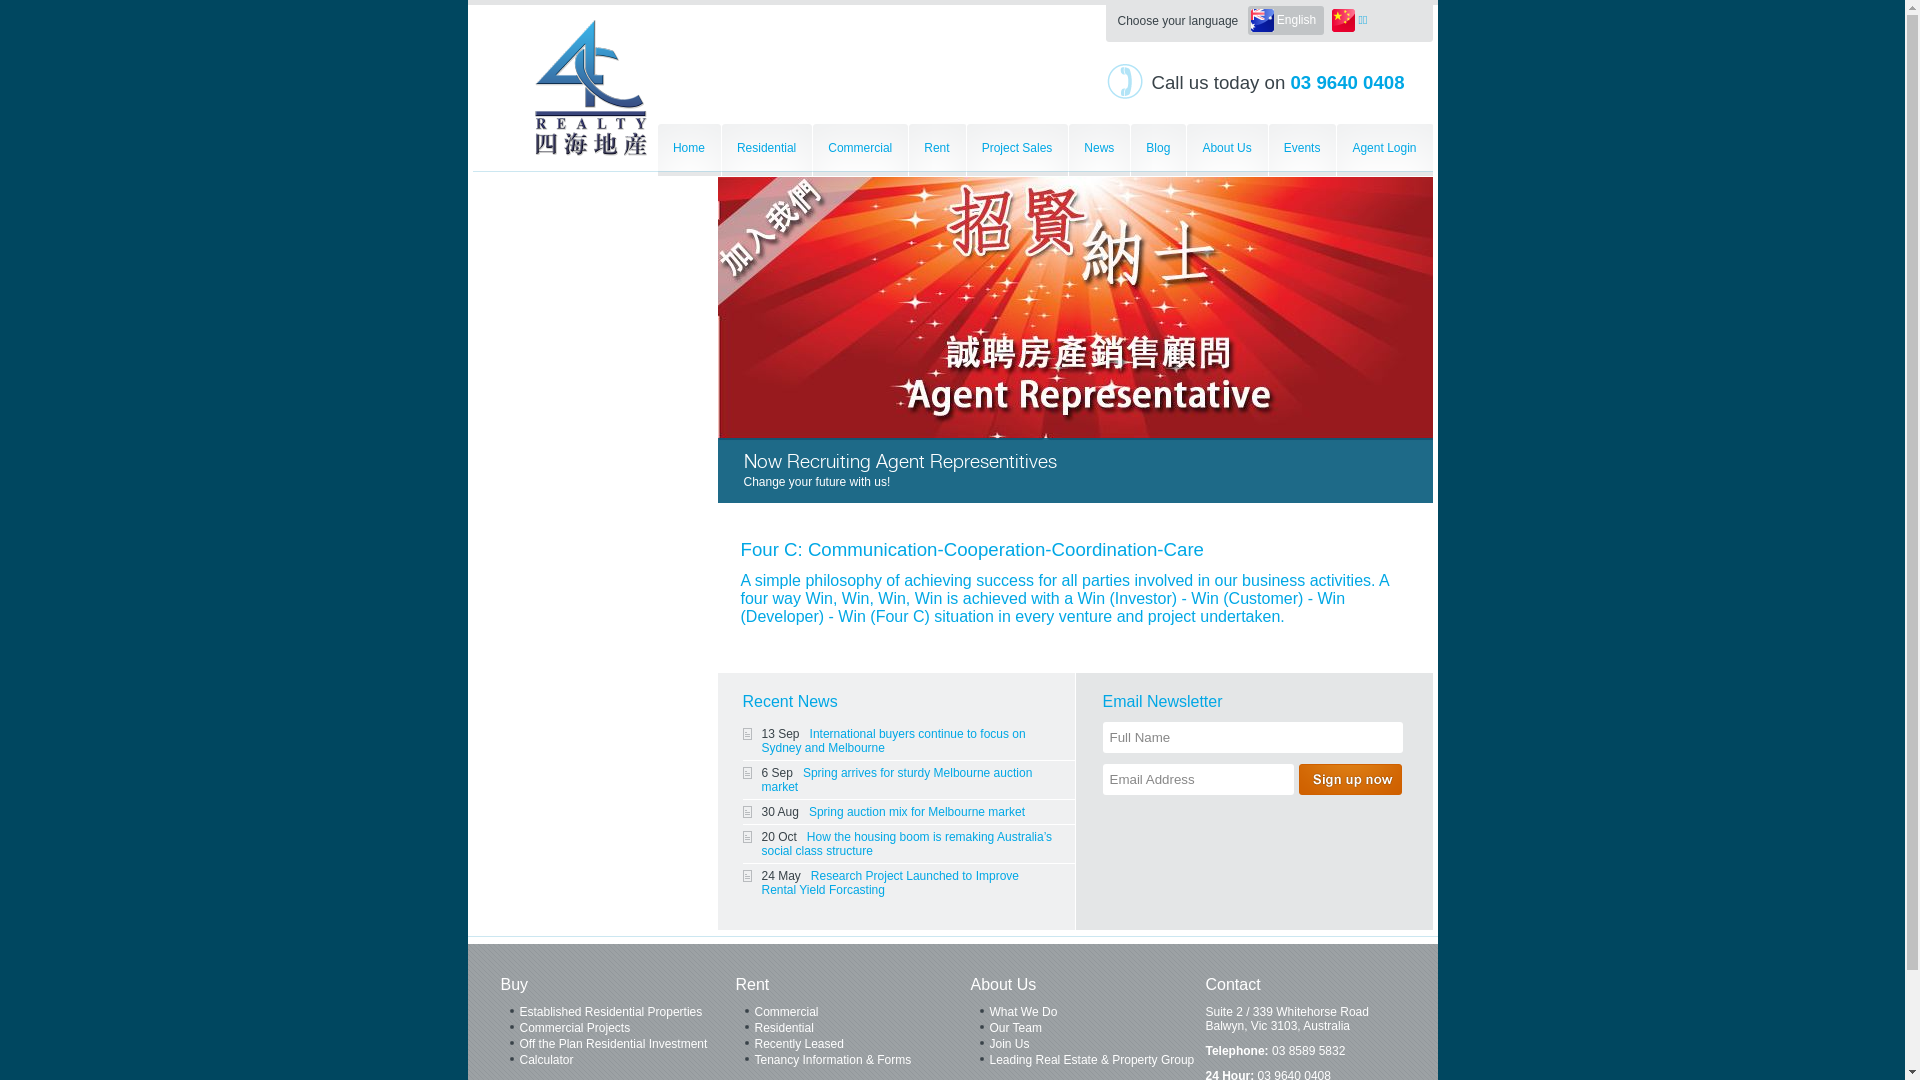 The width and height of the screenshot is (1920, 1080). Describe the element at coordinates (690, 150) in the screenshot. I see `Home` at that location.